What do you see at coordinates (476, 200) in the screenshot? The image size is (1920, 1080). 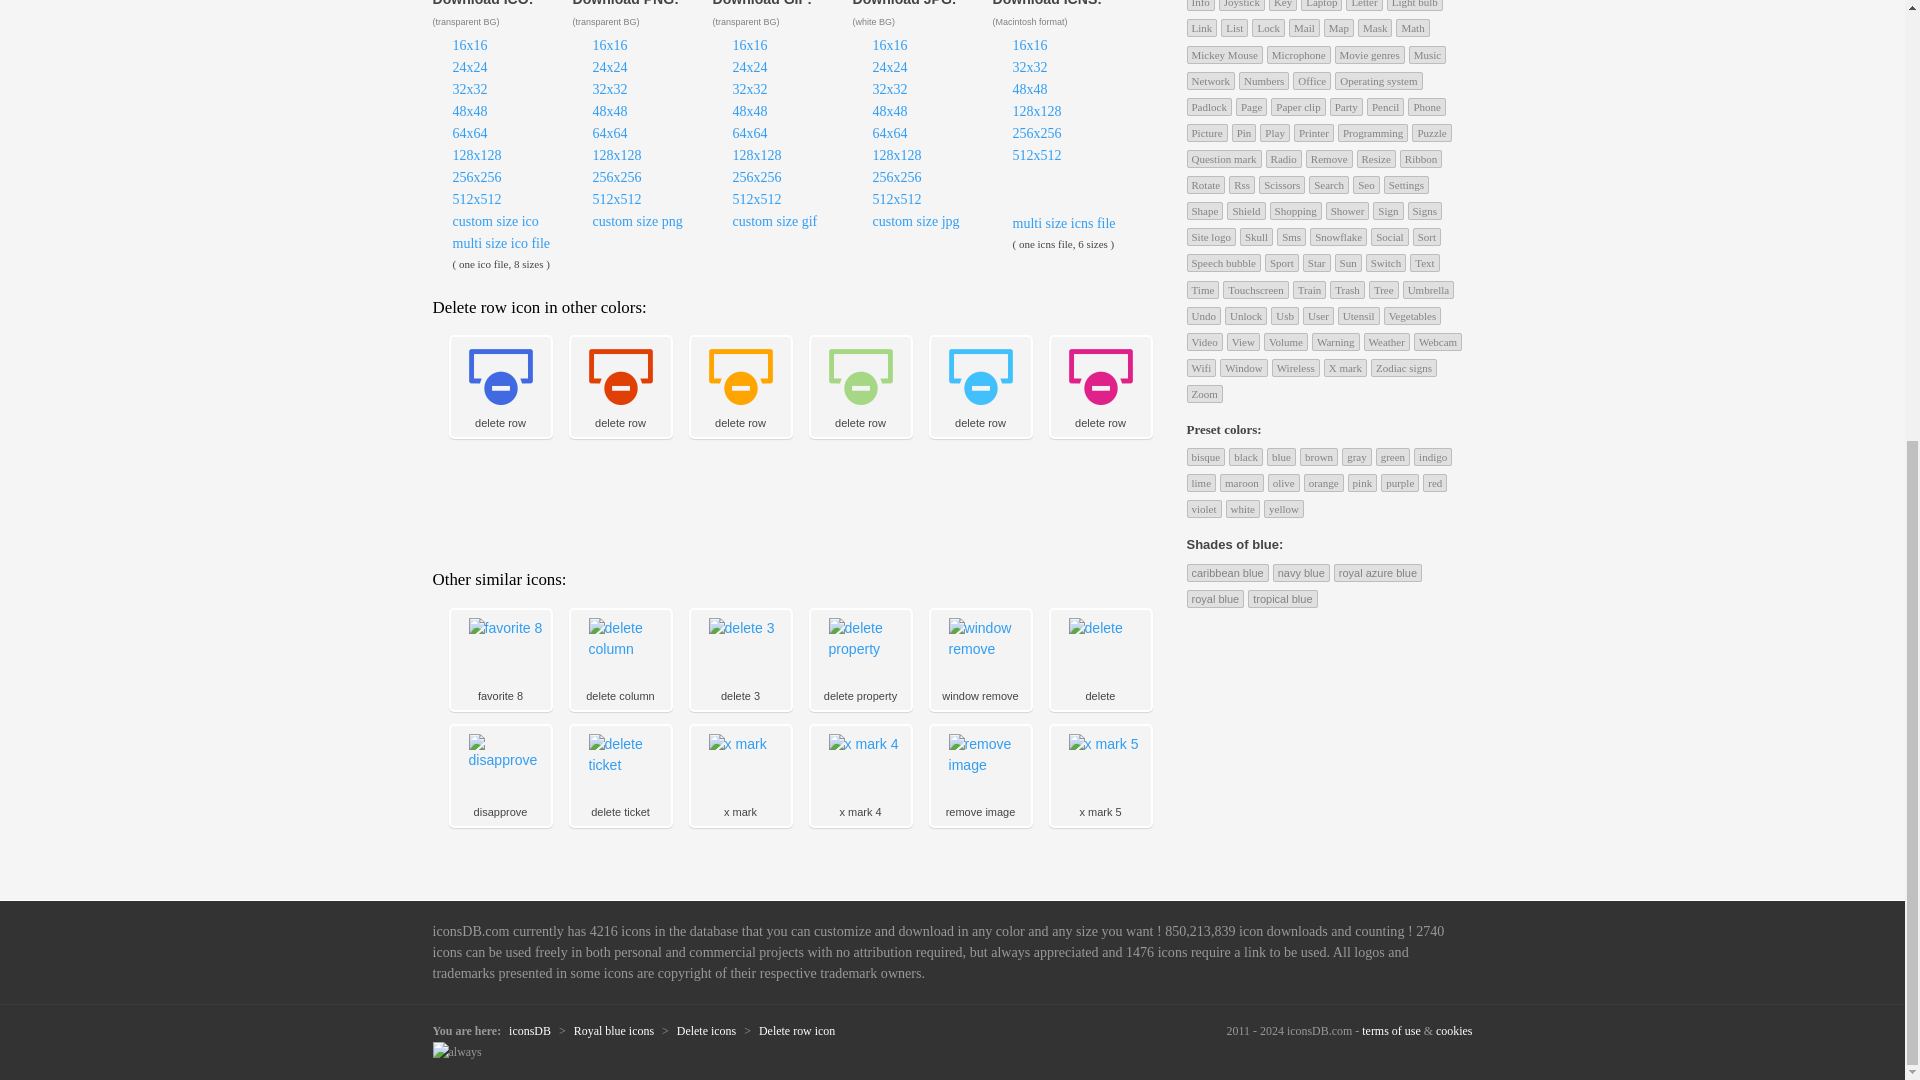 I see `512x512` at bounding box center [476, 200].